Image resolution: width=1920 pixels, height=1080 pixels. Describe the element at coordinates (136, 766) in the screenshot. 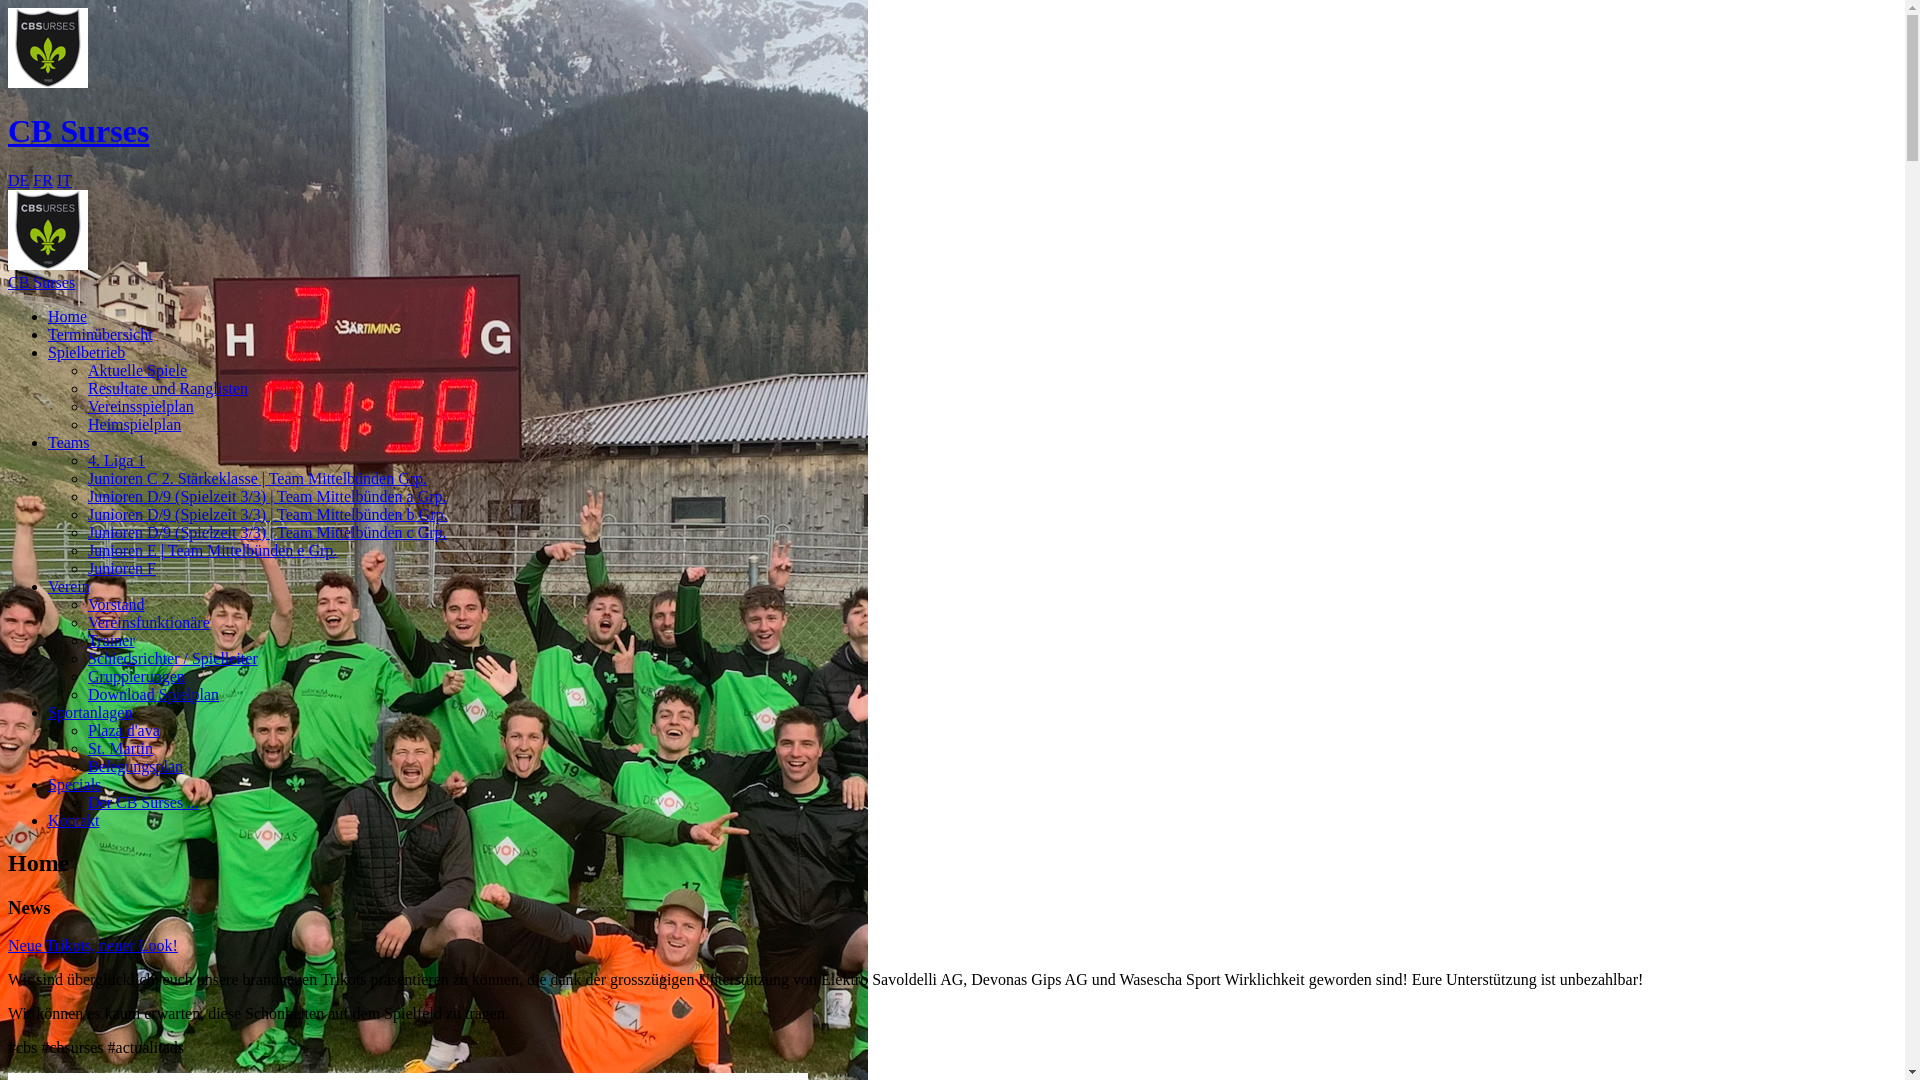

I see `Belegungsplan` at that location.